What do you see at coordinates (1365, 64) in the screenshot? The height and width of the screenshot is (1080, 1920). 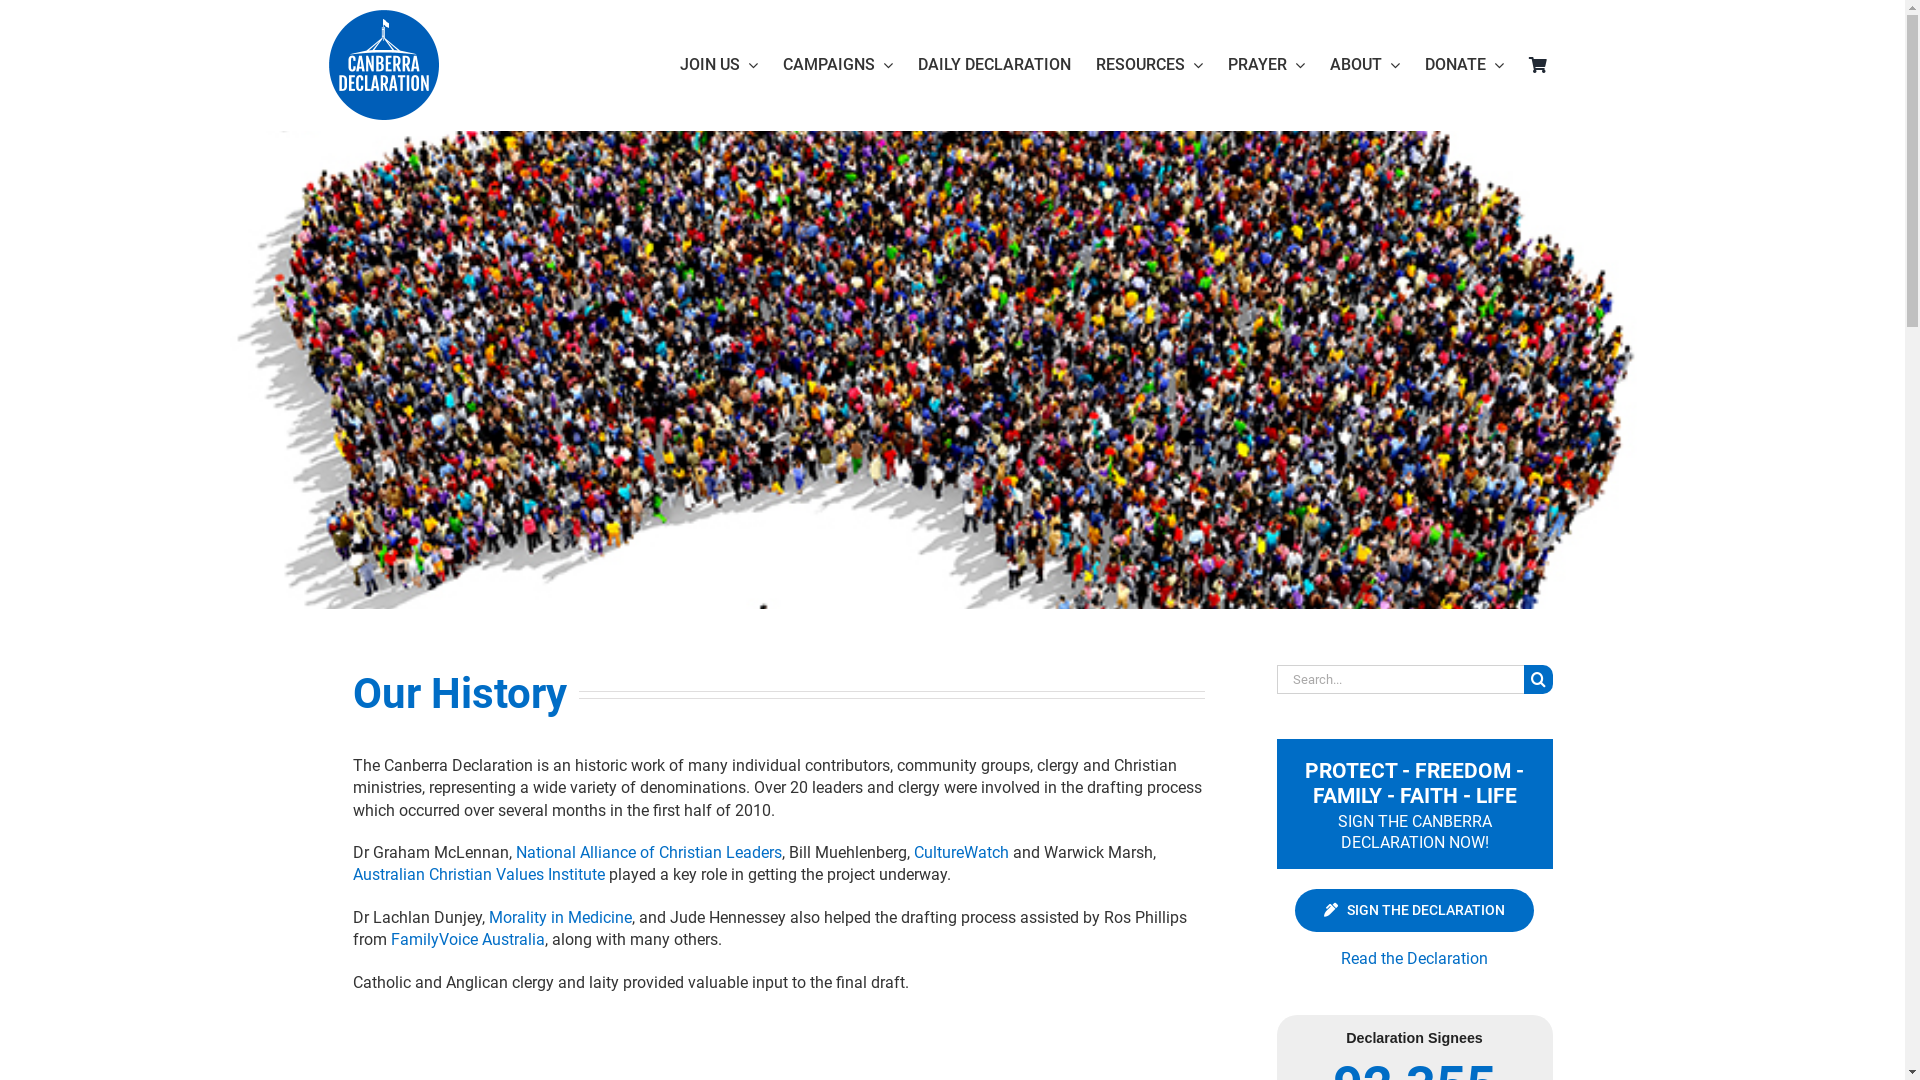 I see `ABOUT` at bounding box center [1365, 64].